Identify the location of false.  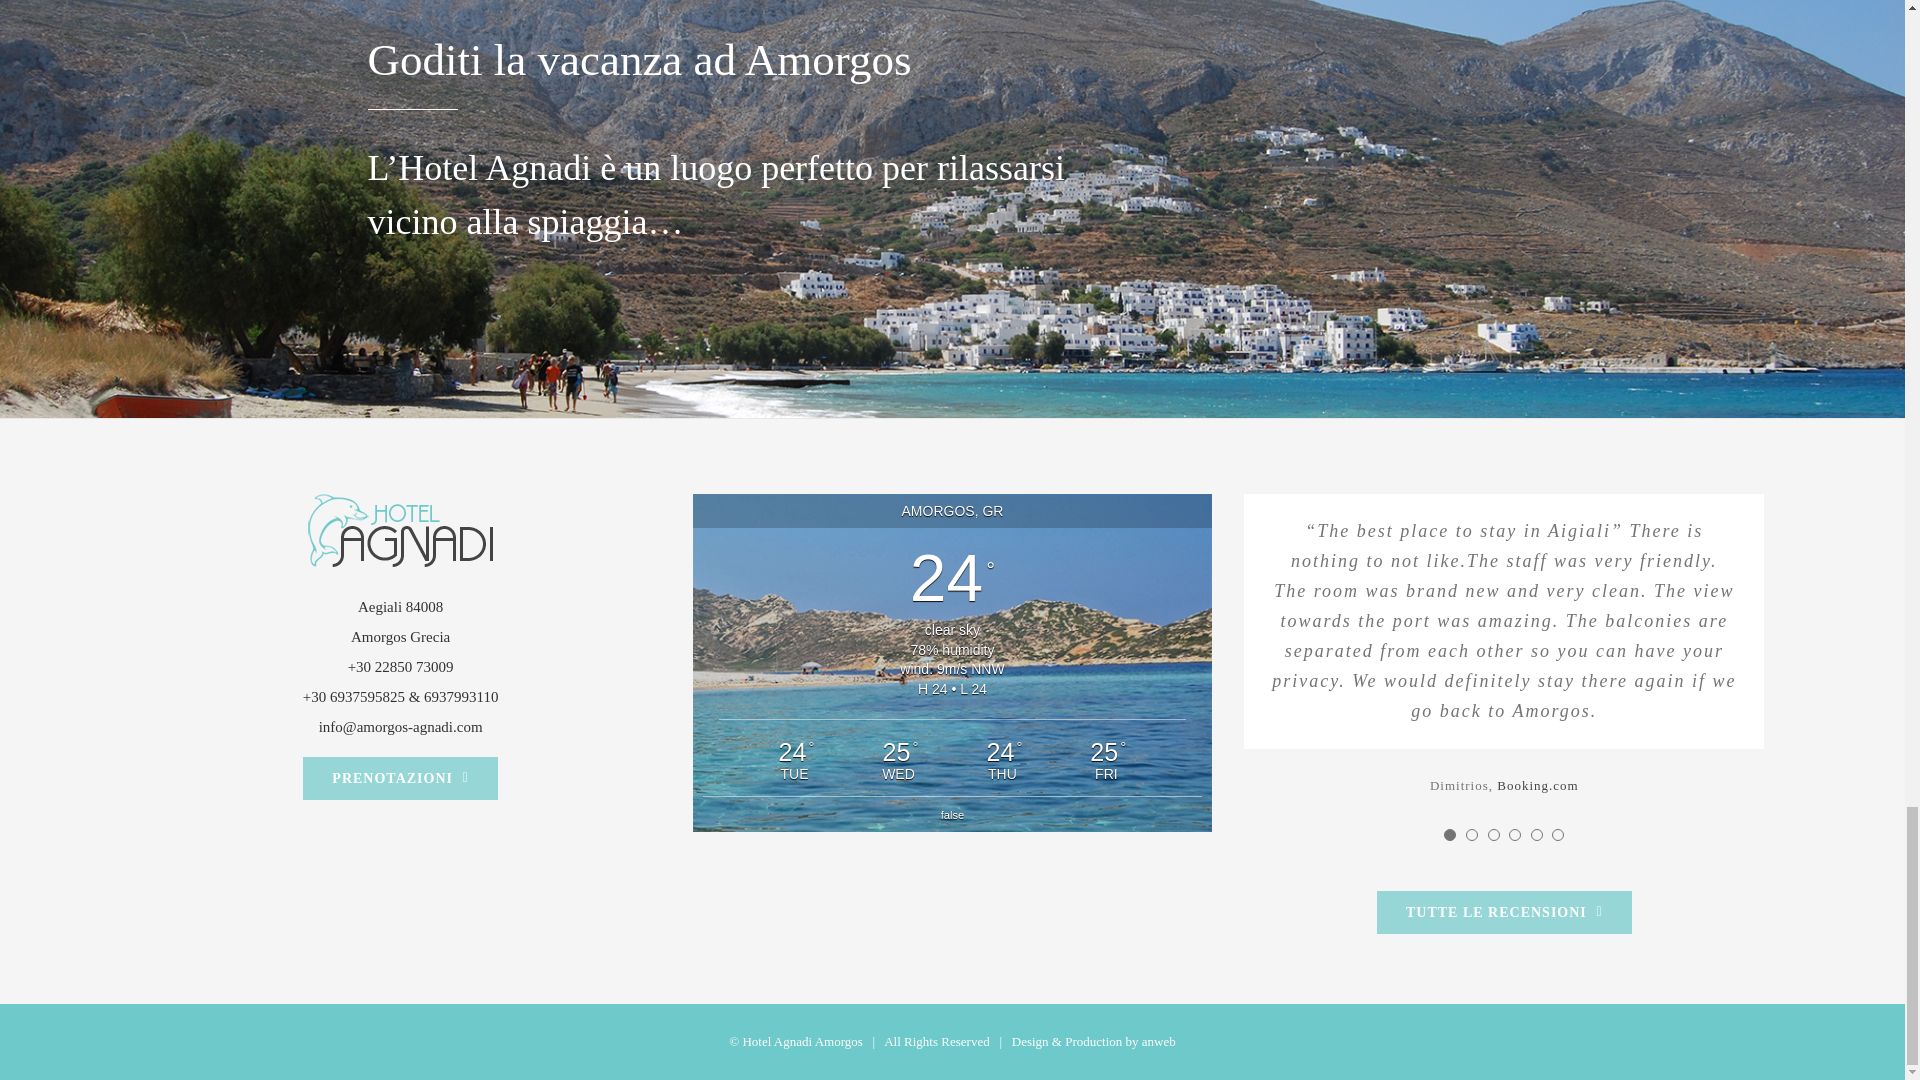
(952, 814).